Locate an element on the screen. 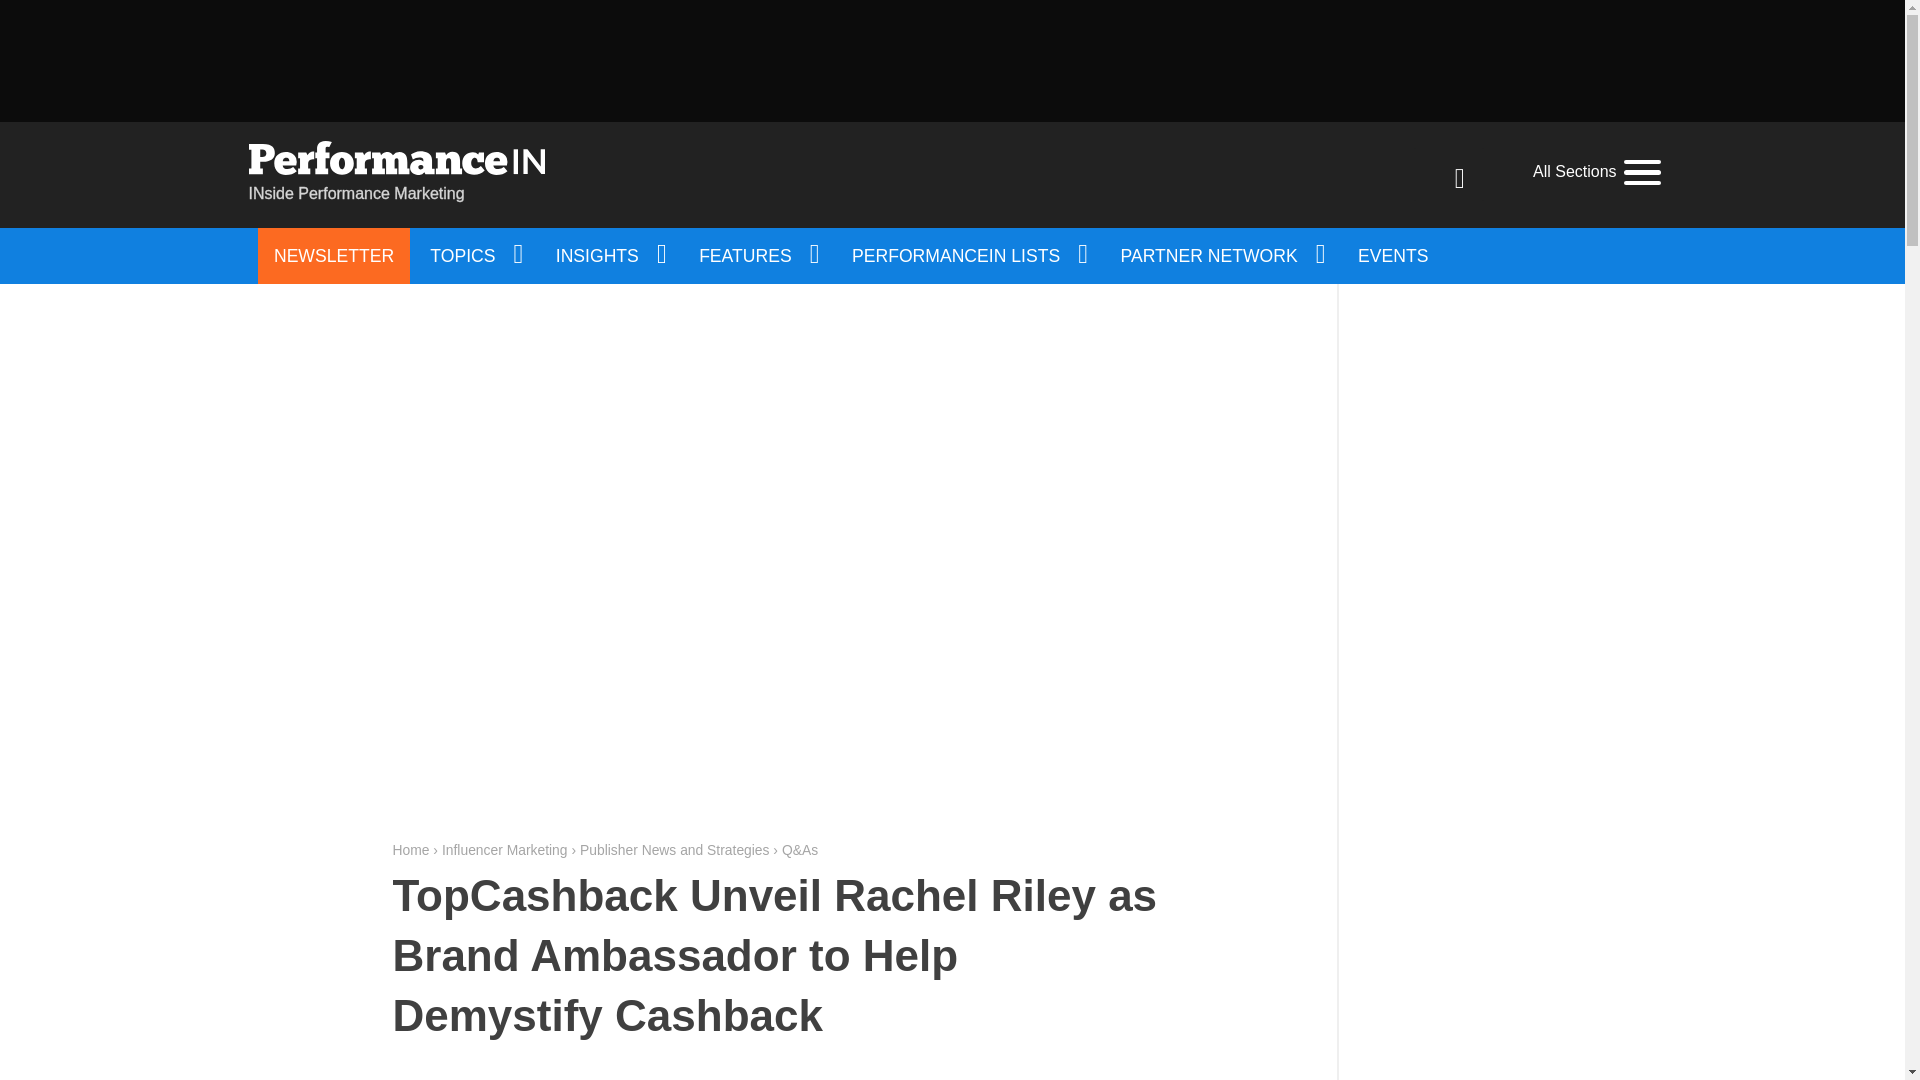  EVENTS is located at coordinates (1392, 256).